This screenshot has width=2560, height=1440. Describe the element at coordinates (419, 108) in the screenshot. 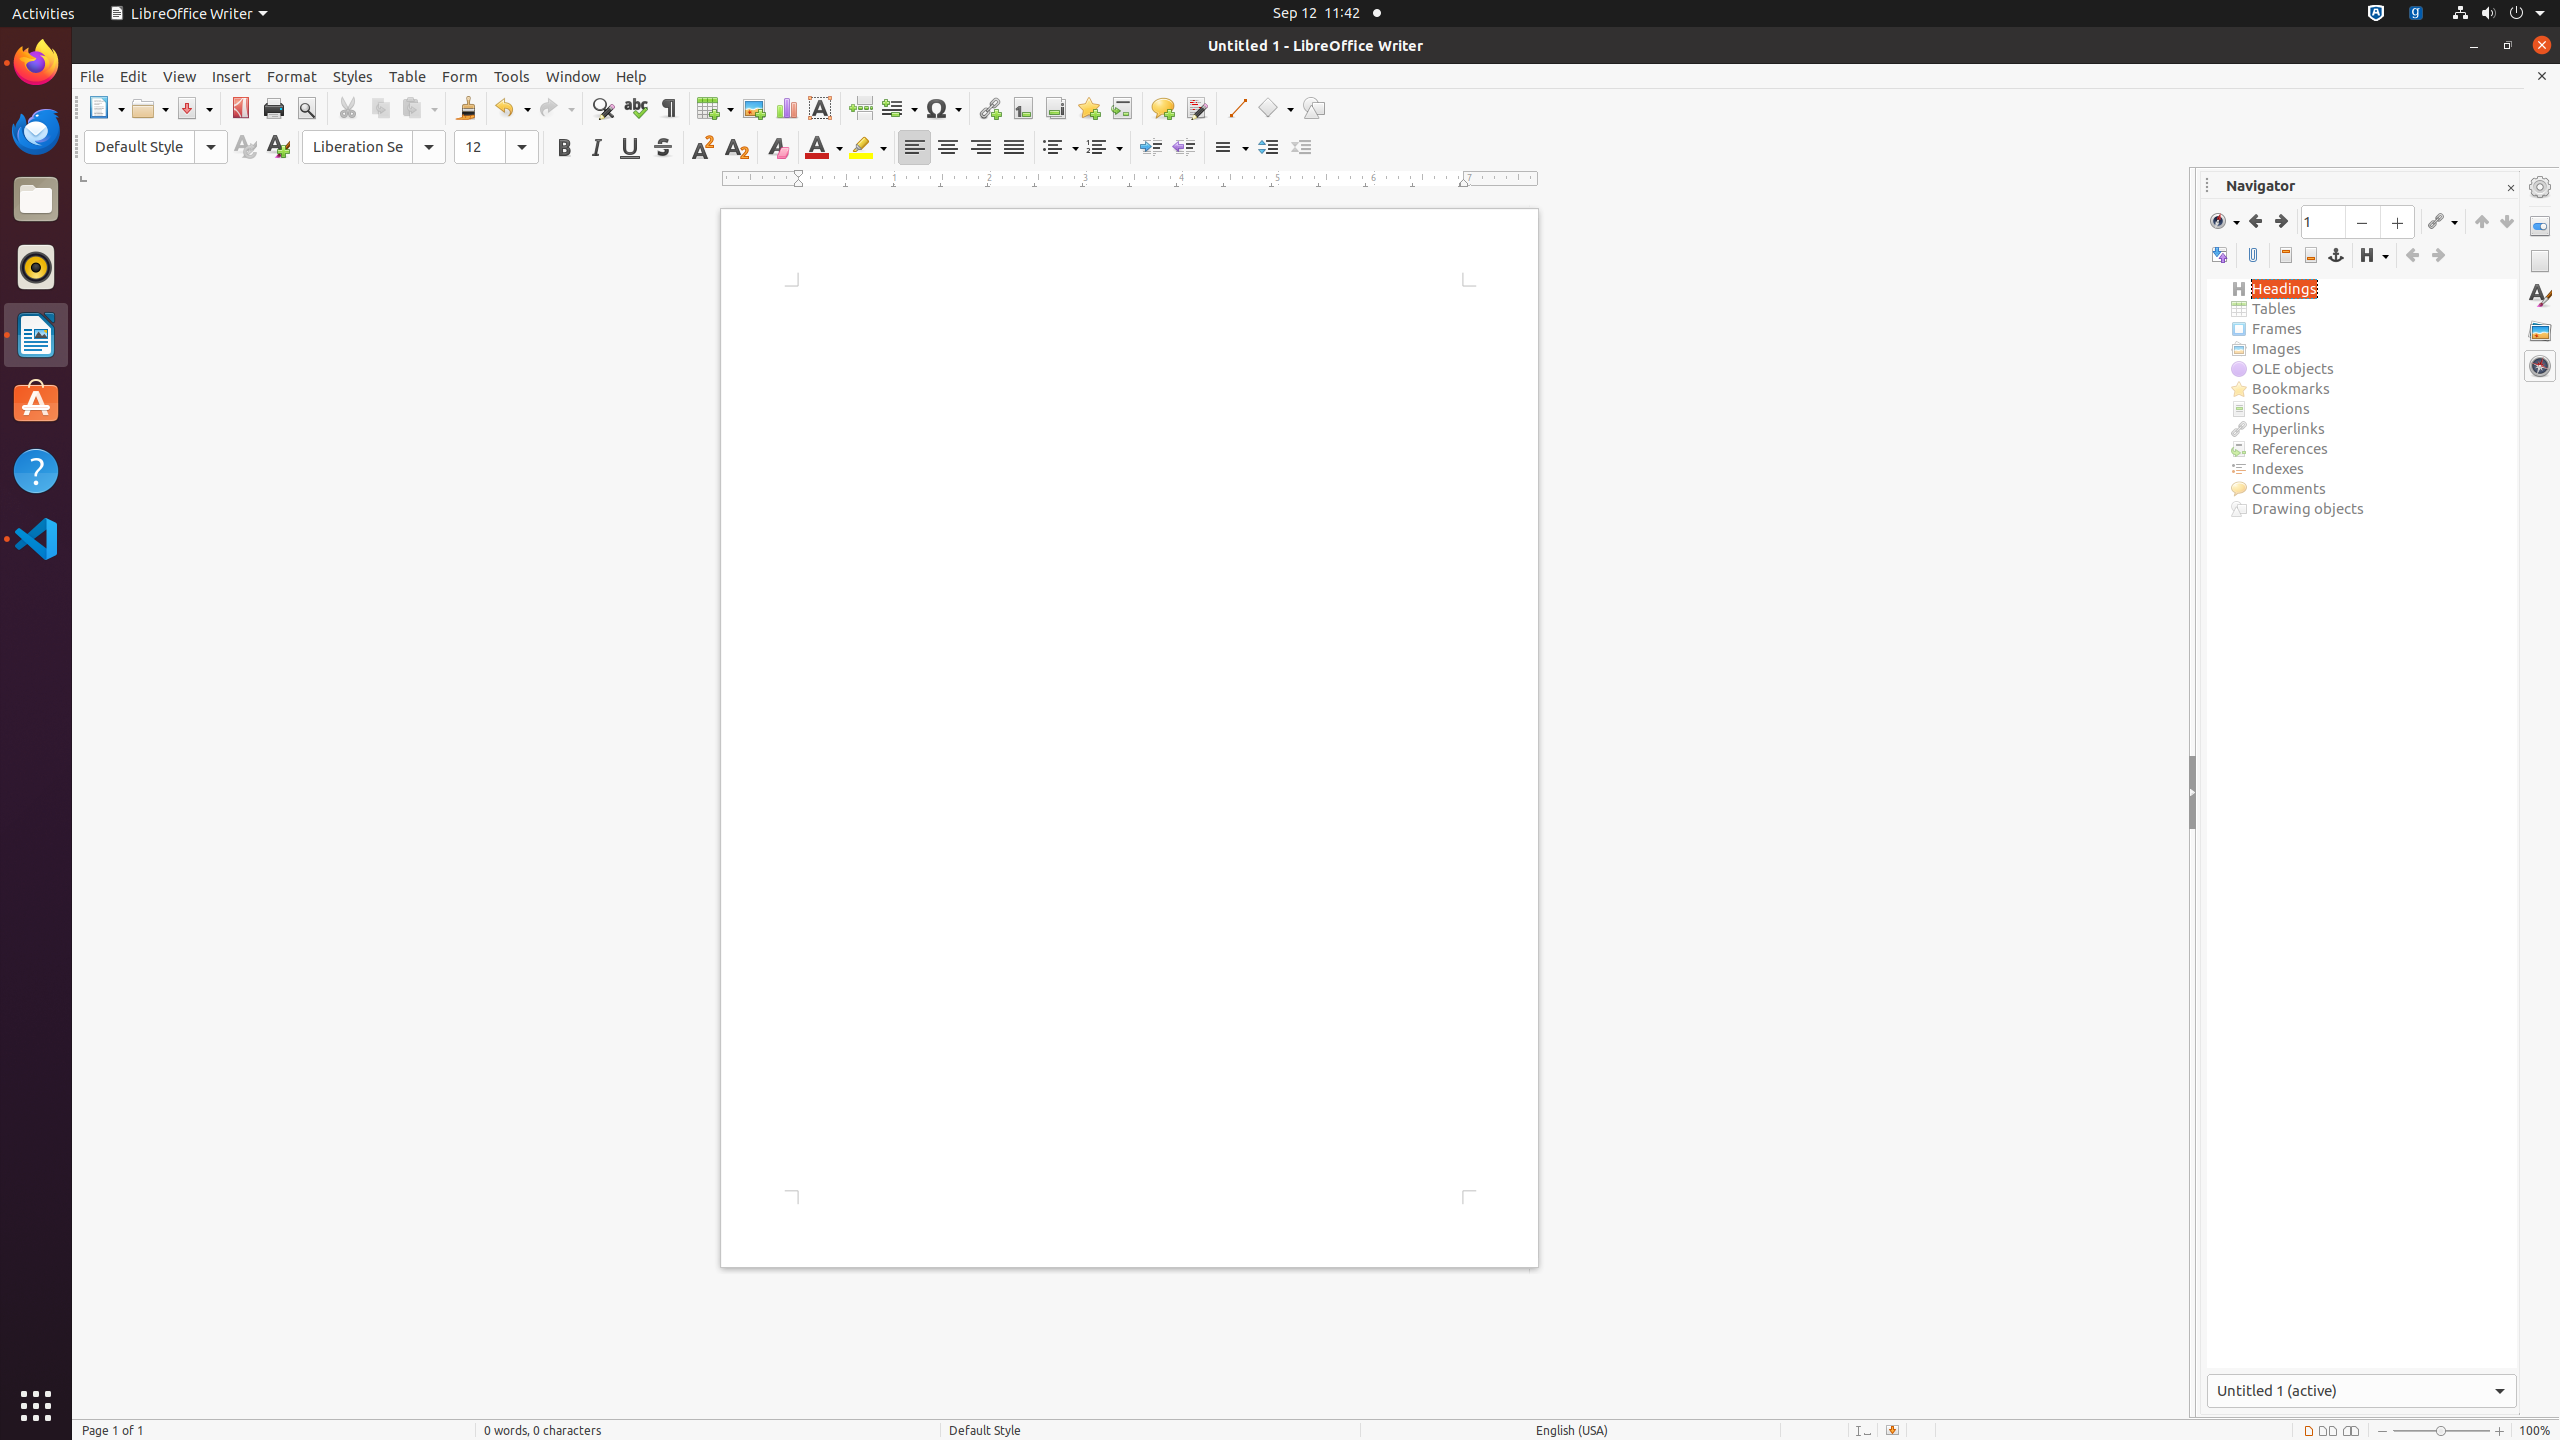

I see `Paste` at that location.